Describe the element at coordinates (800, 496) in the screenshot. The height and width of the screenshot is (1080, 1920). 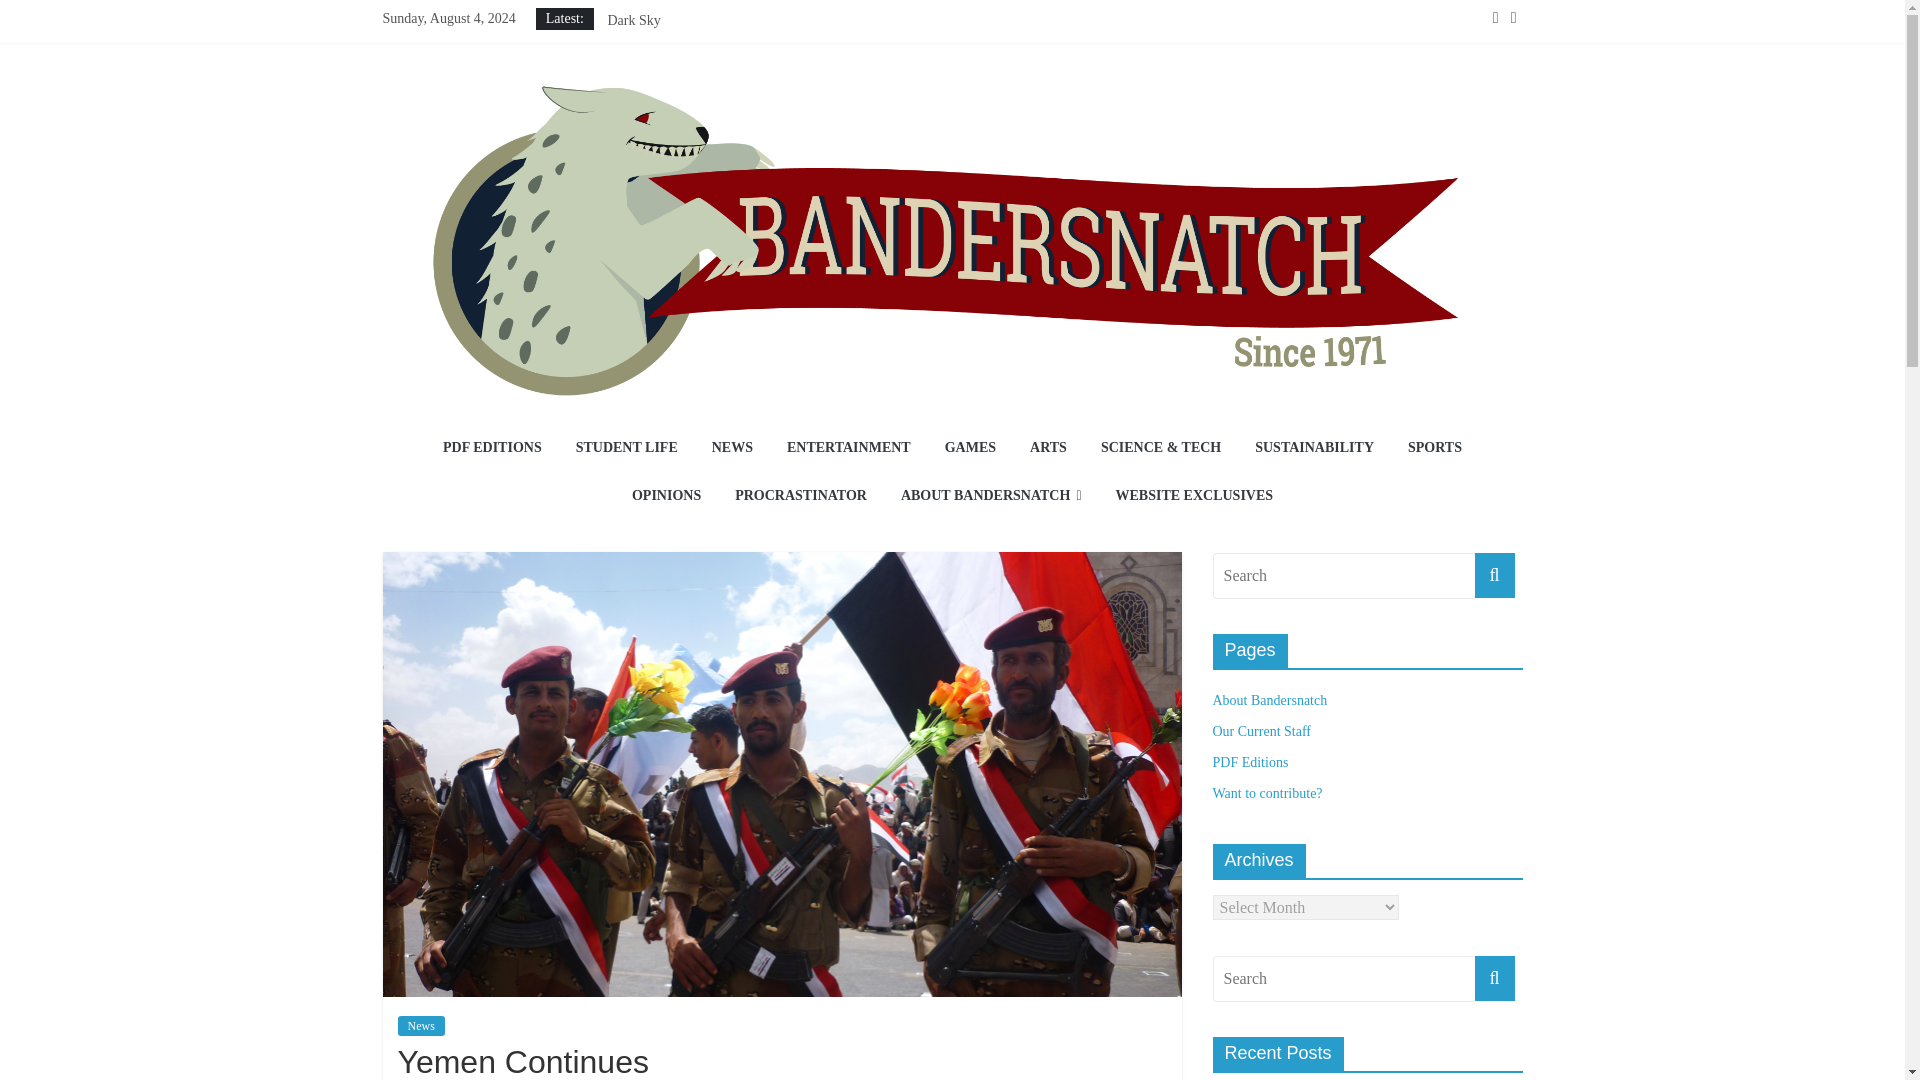
I see `PROCRASTINATOR` at that location.